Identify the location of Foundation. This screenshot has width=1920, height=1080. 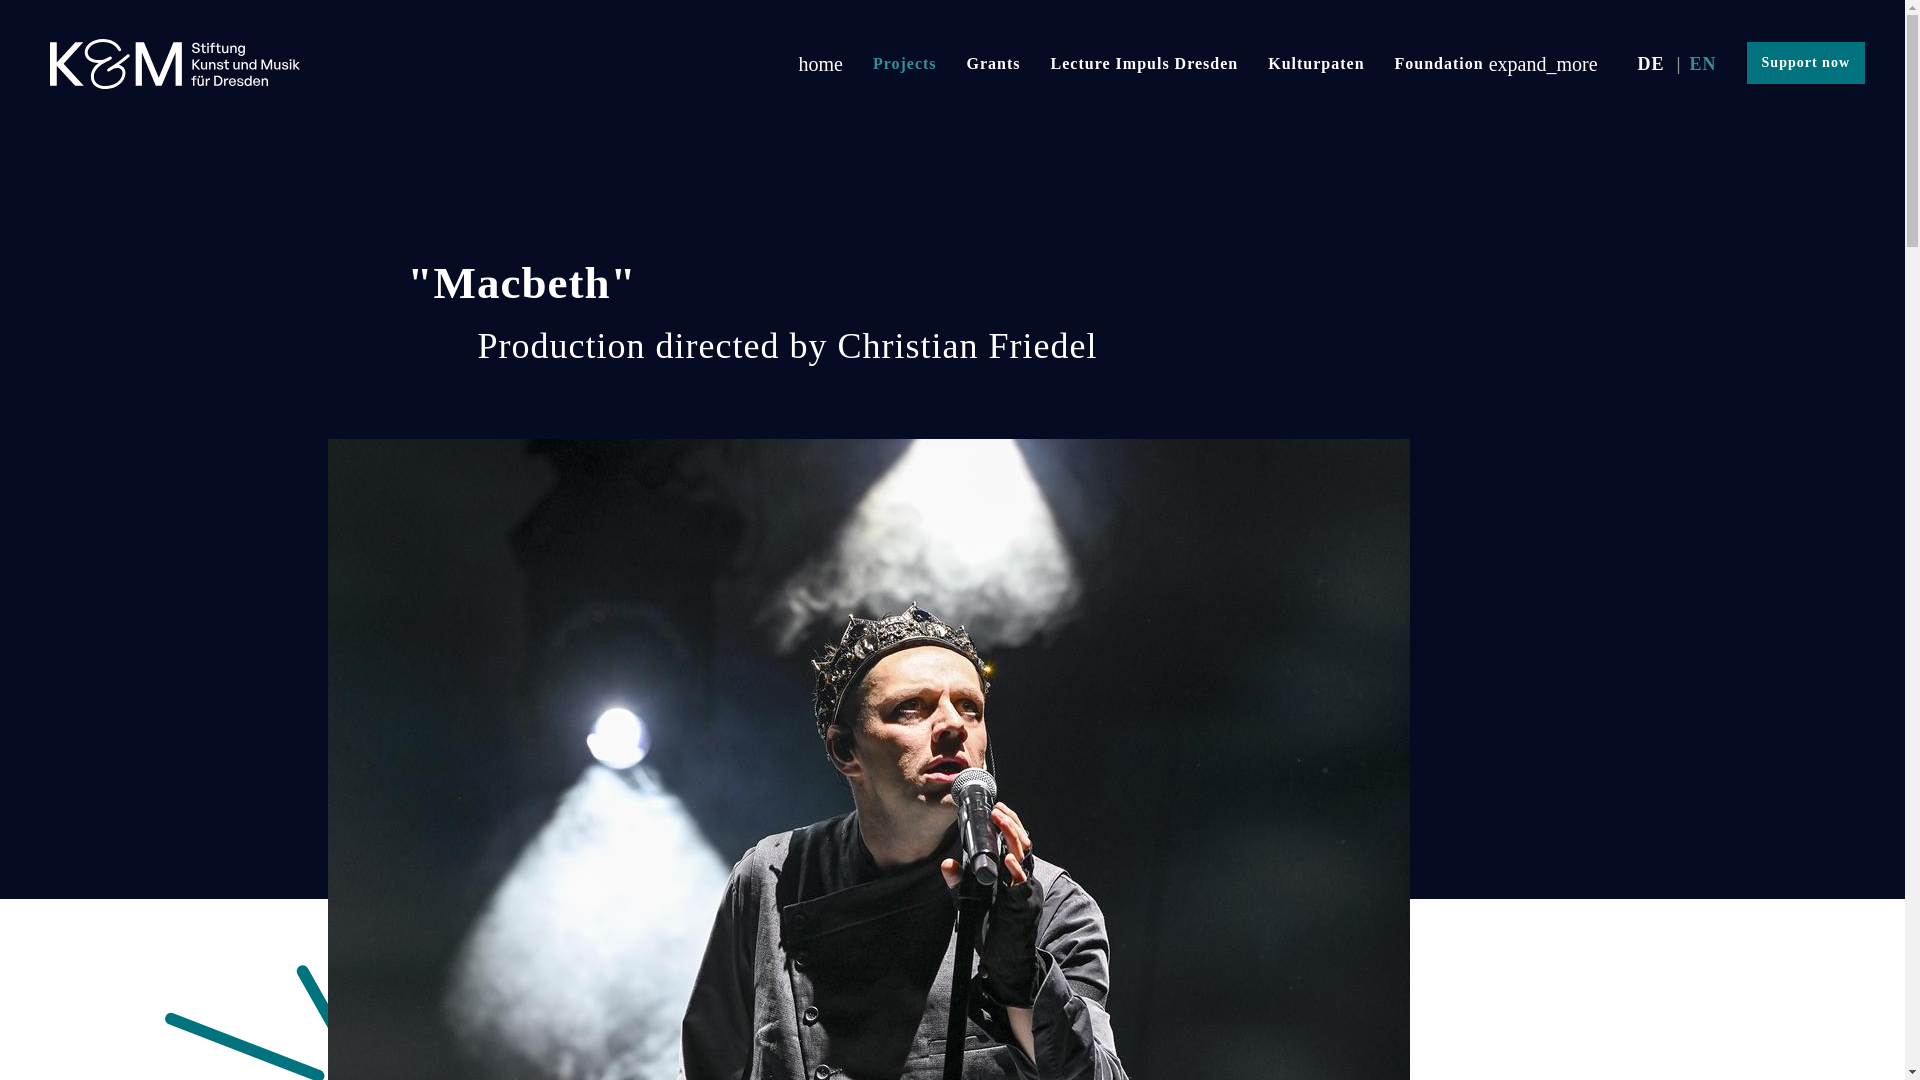
(1496, 63).